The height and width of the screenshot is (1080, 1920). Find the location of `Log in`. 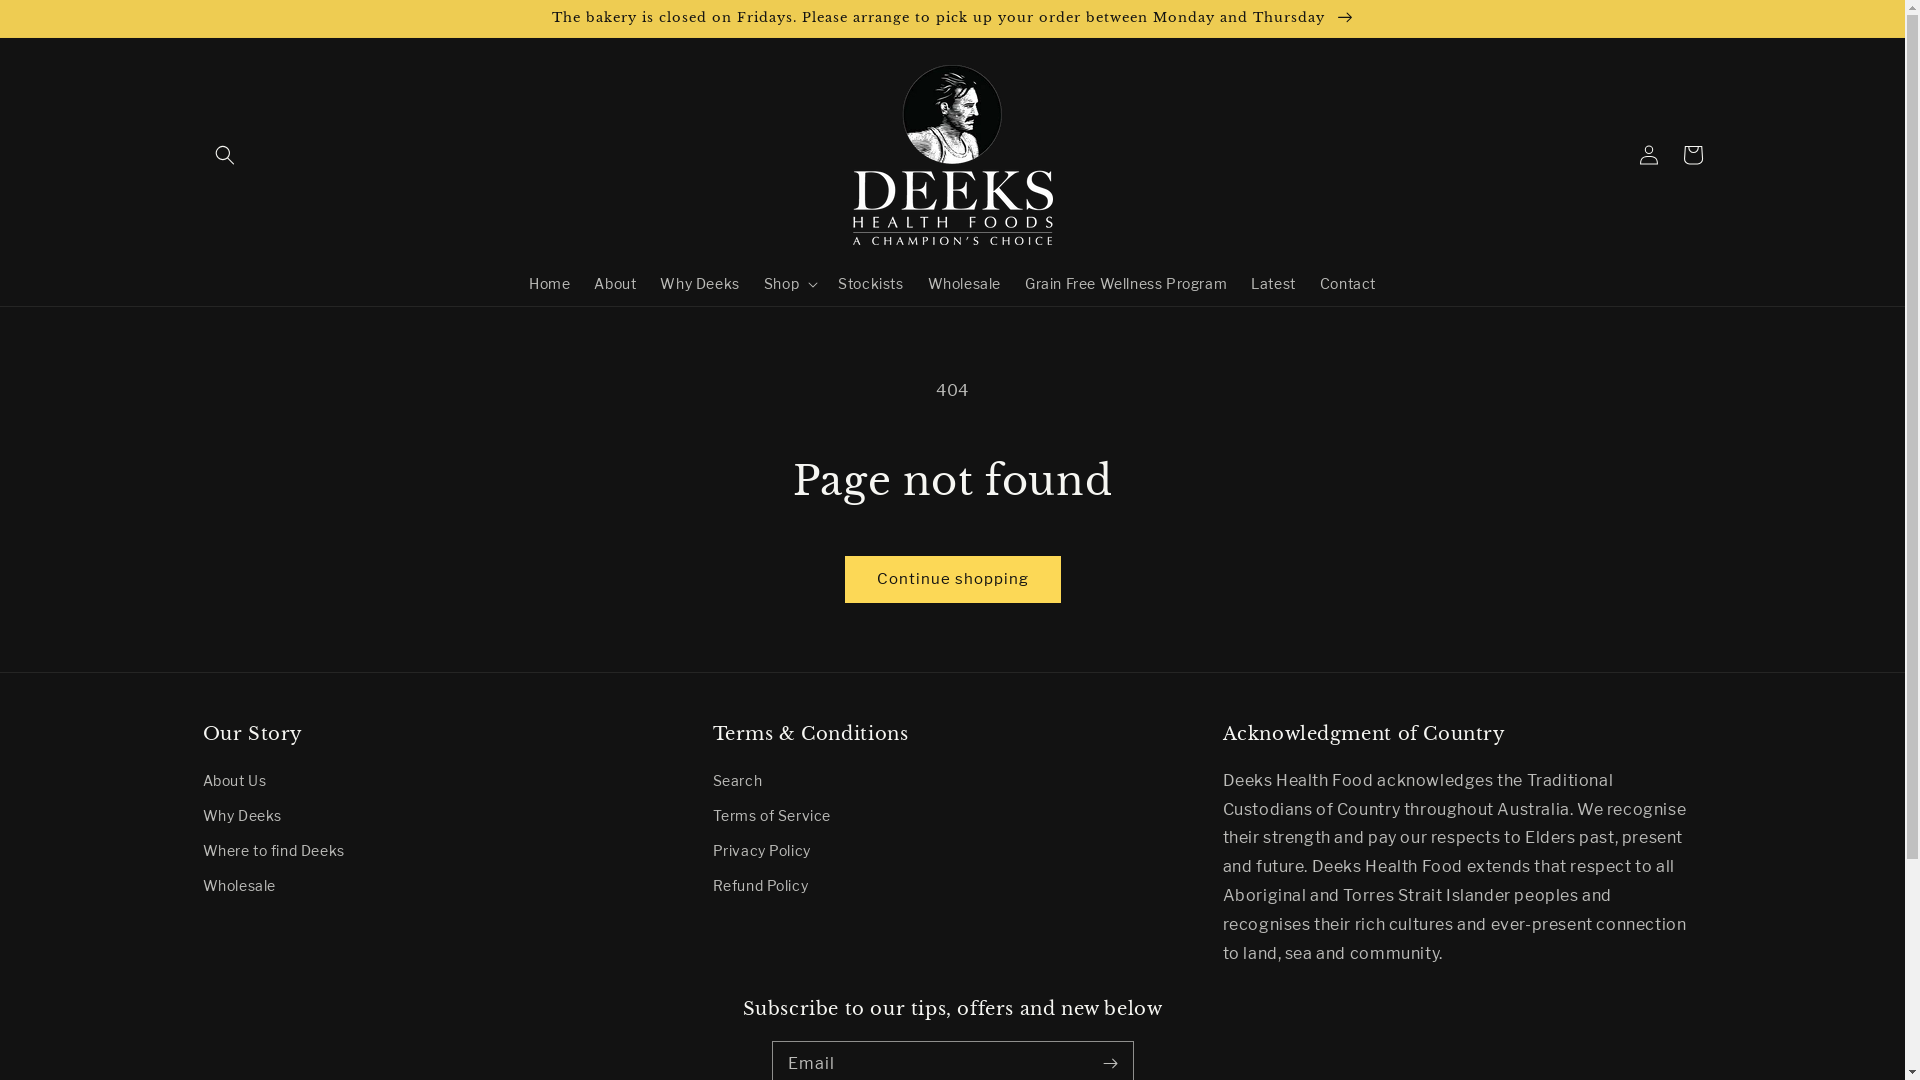

Log in is located at coordinates (1648, 155).